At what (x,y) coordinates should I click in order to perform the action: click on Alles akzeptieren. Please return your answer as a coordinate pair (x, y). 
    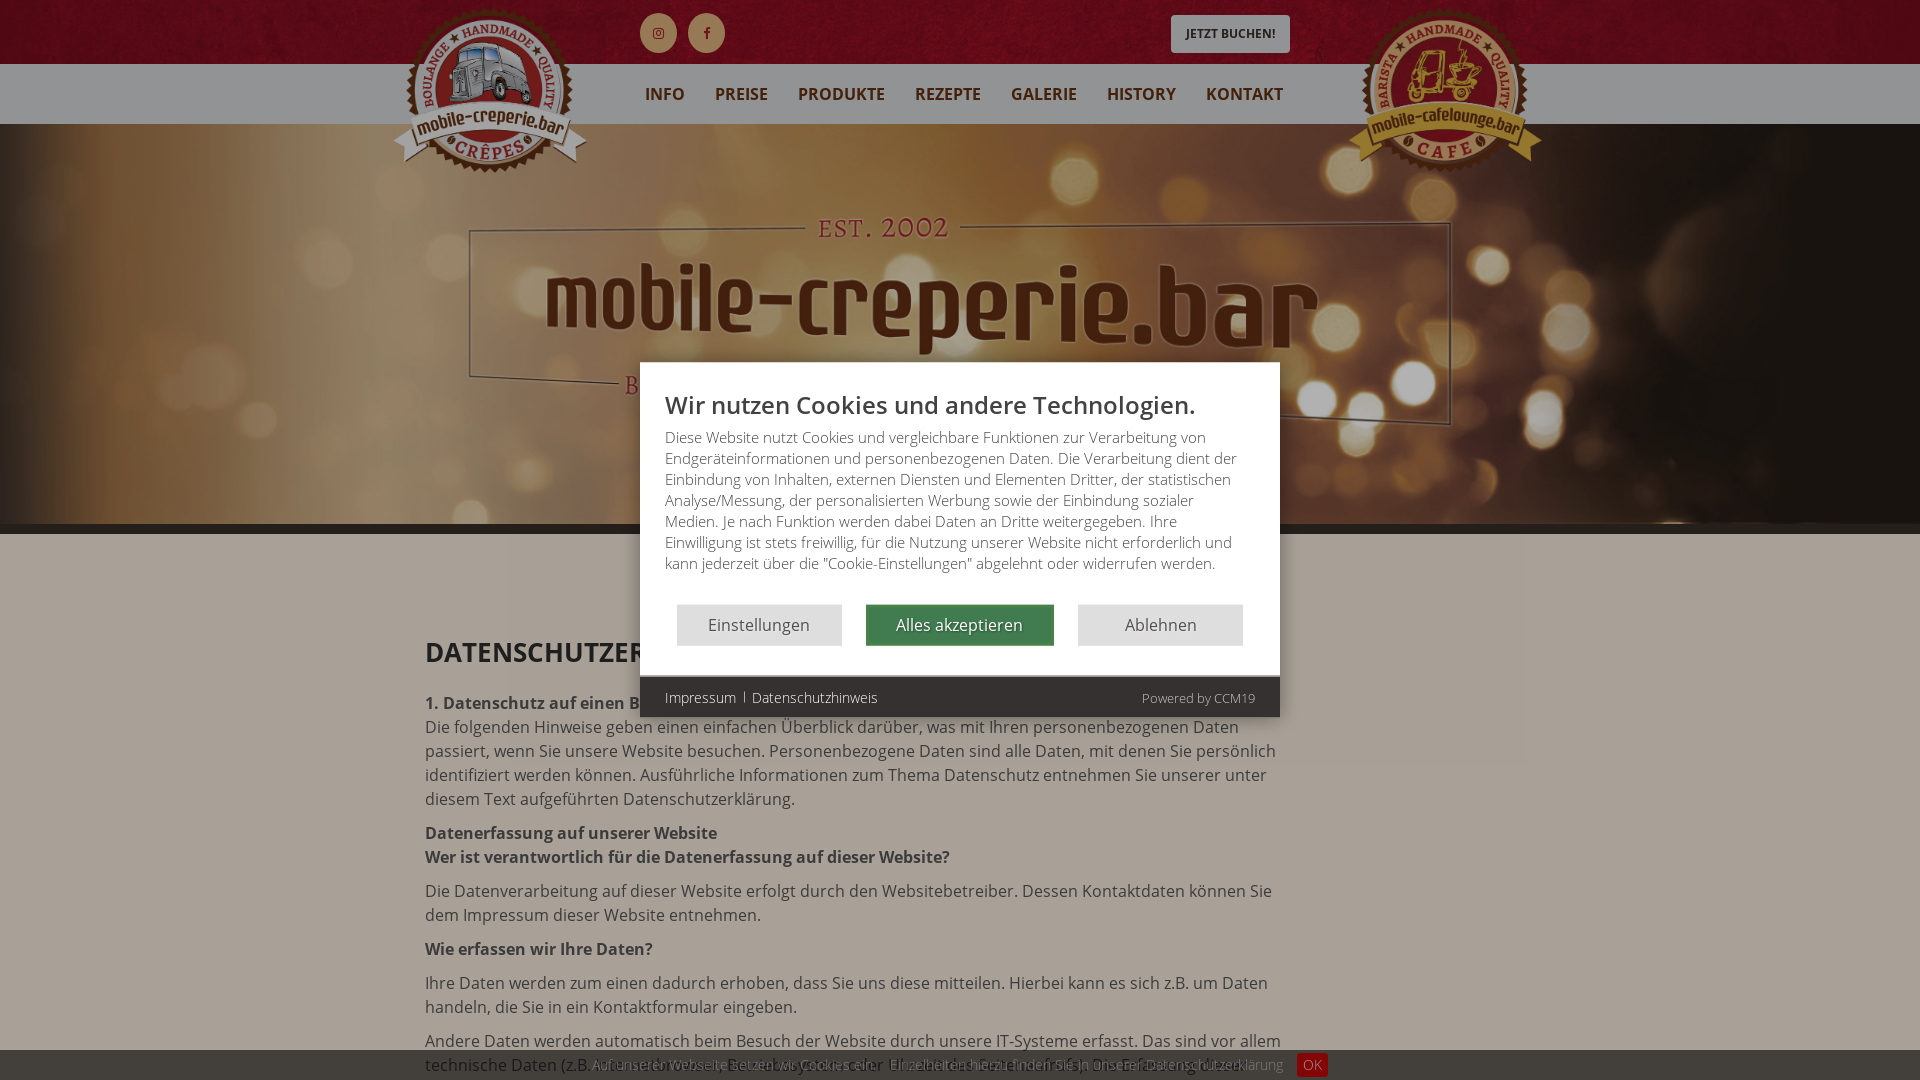
    Looking at the image, I should click on (960, 624).